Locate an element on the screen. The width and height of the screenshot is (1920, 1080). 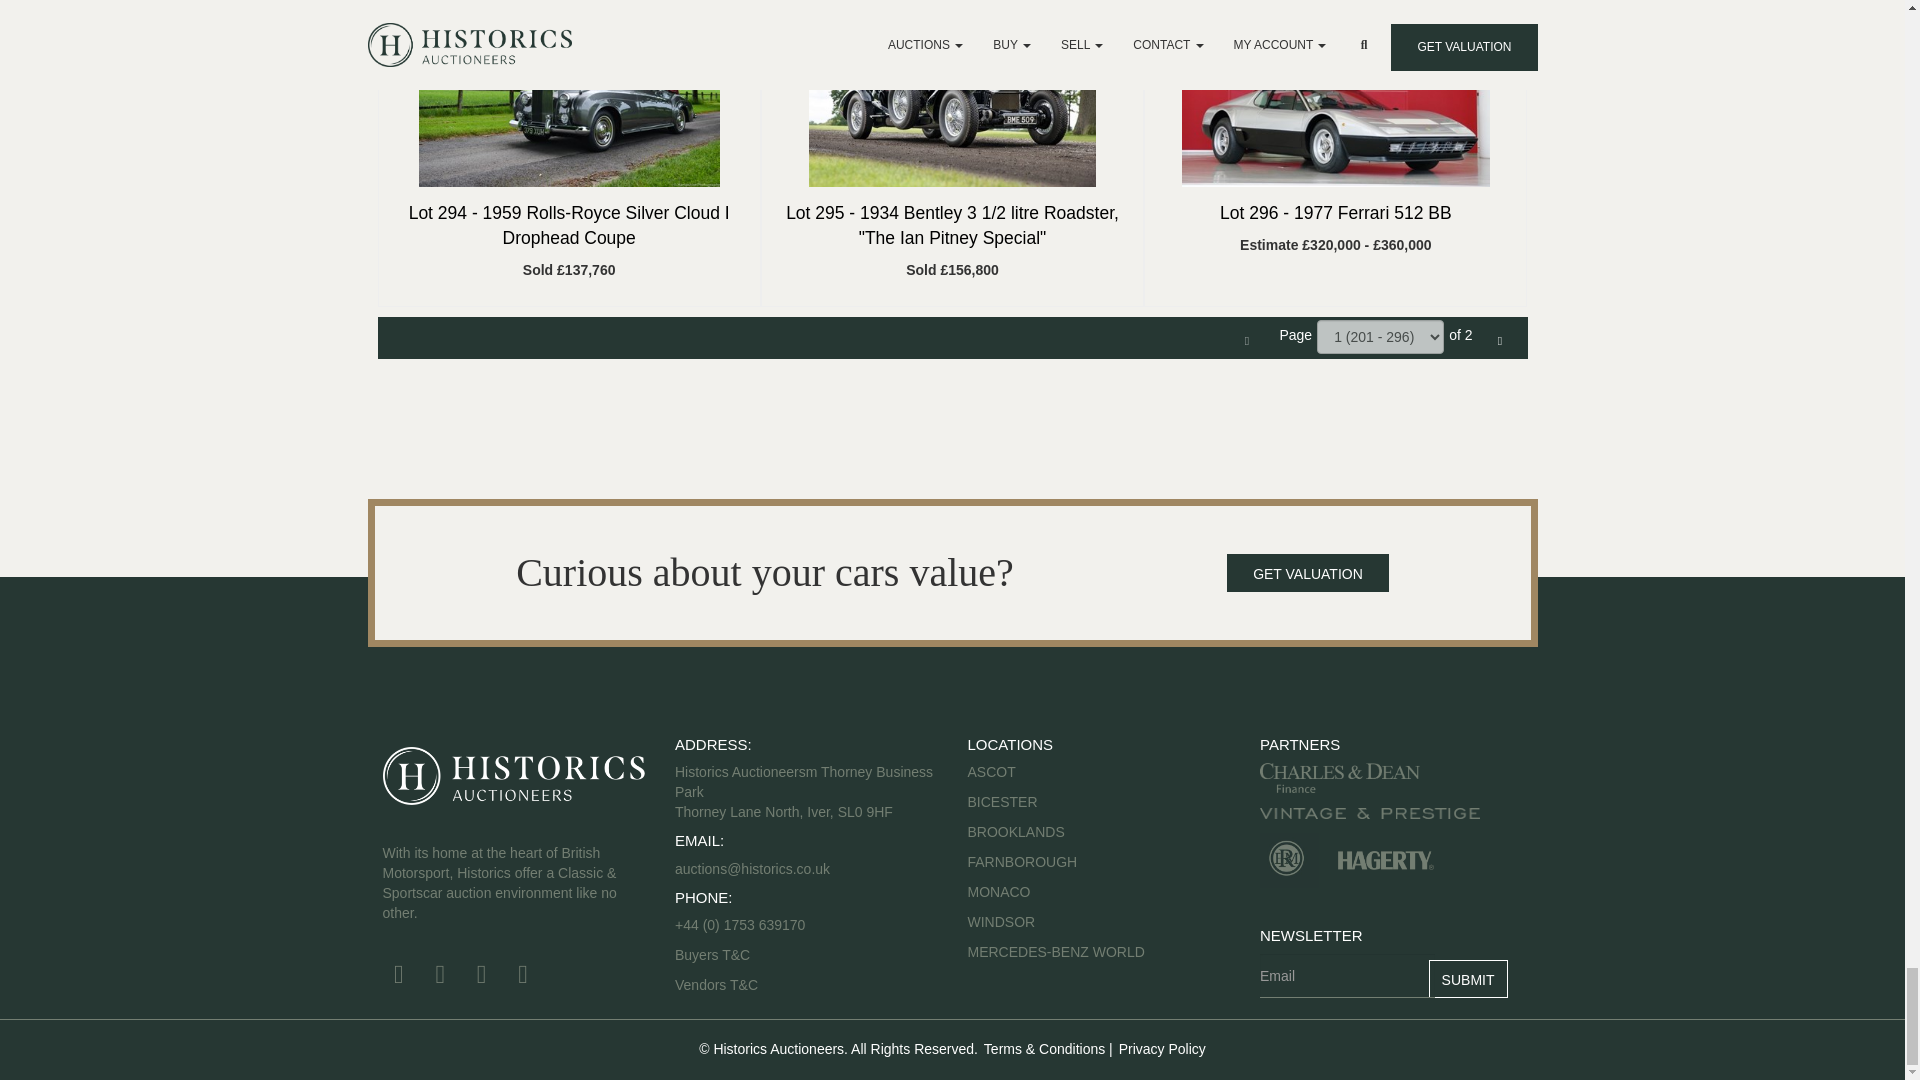
Submit is located at coordinates (1468, 978).